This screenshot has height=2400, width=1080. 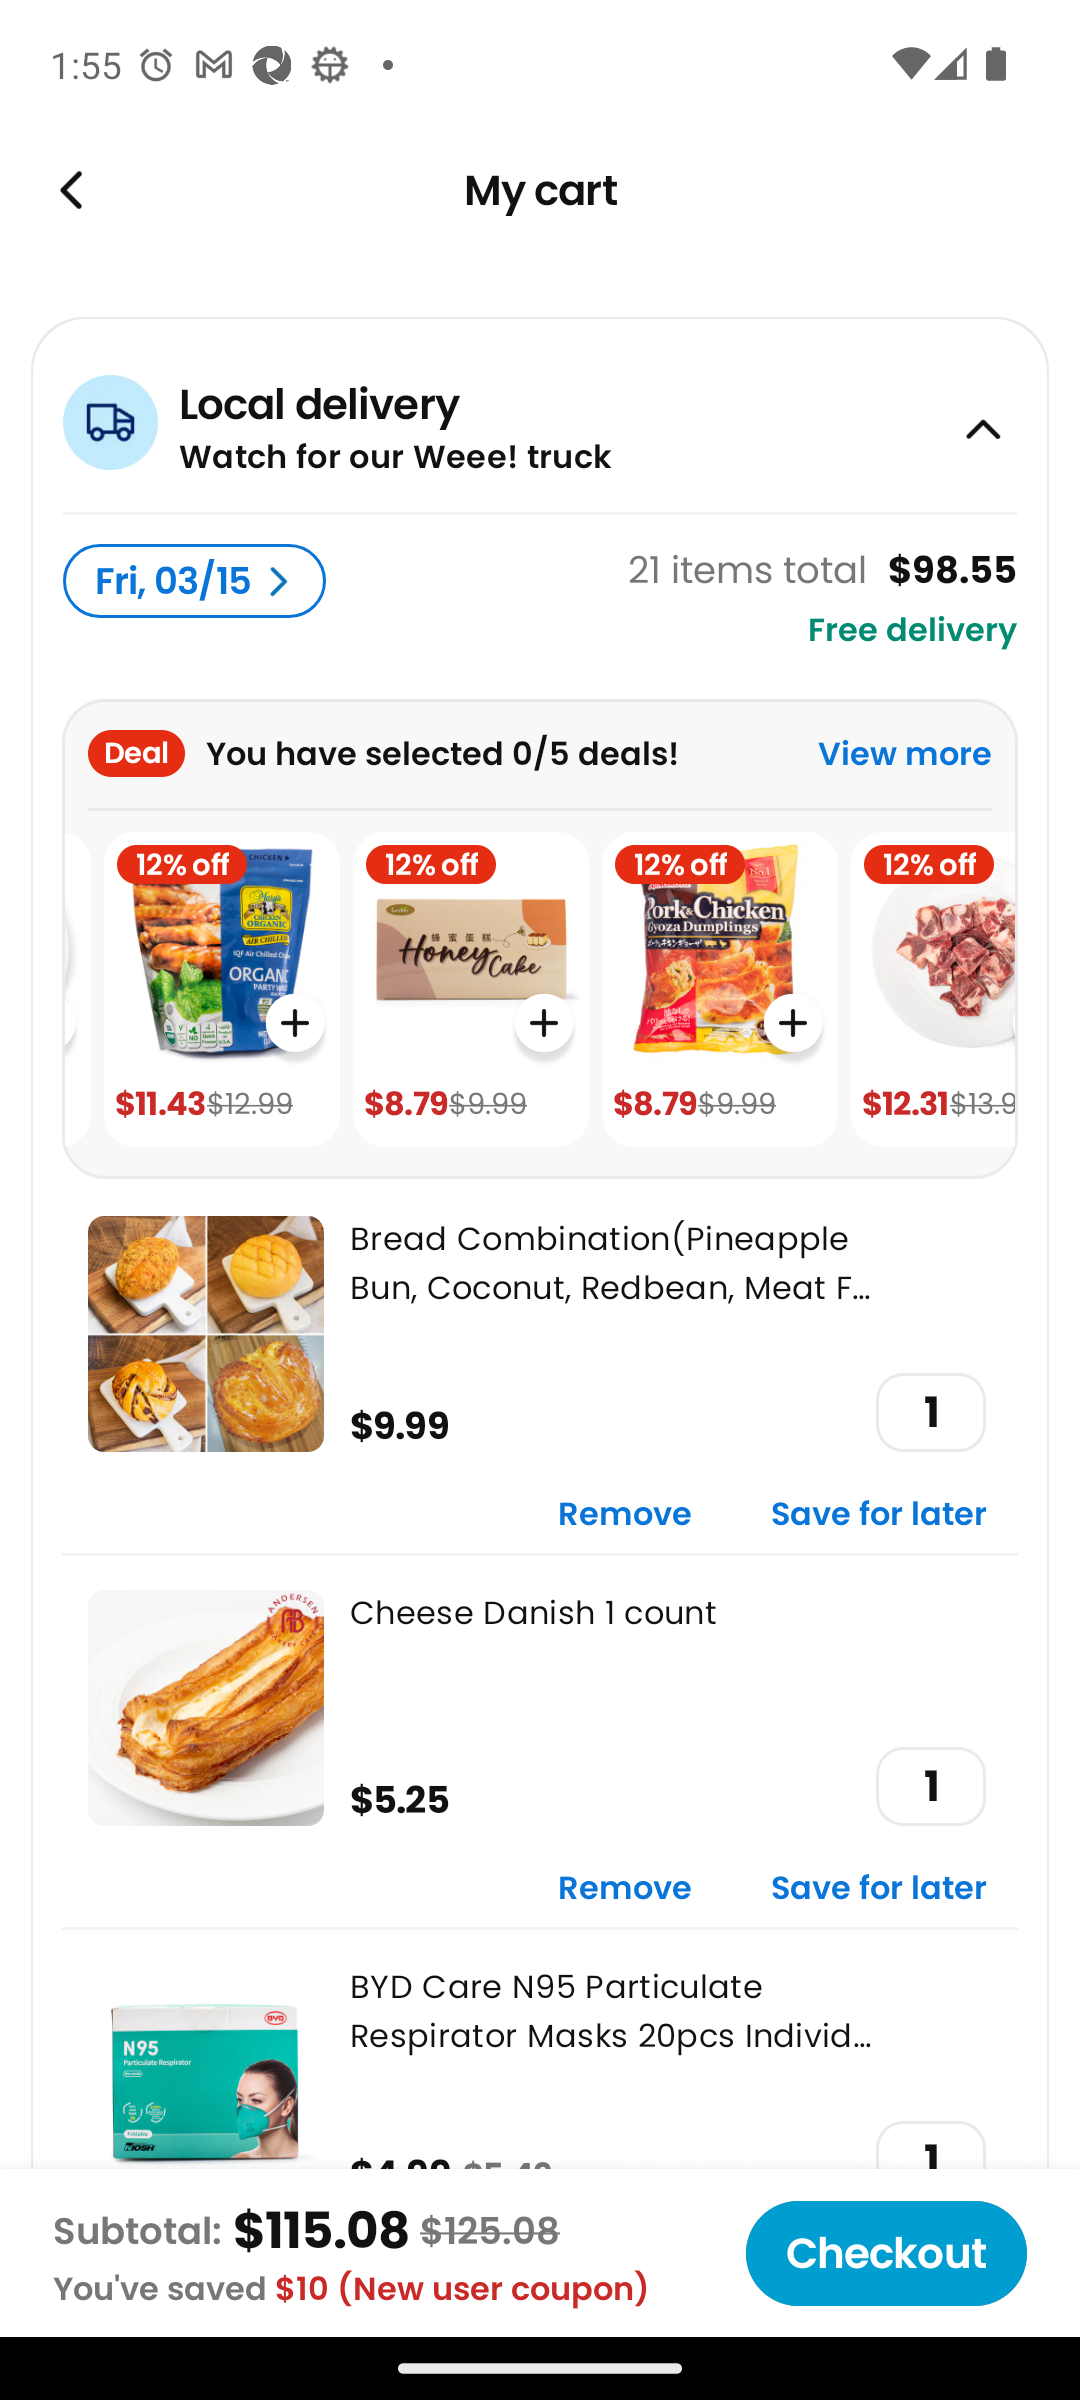 What do you see at coordinates (930, 1412) in the screenshot?
I see `1` at bounding box center [930, 1412].